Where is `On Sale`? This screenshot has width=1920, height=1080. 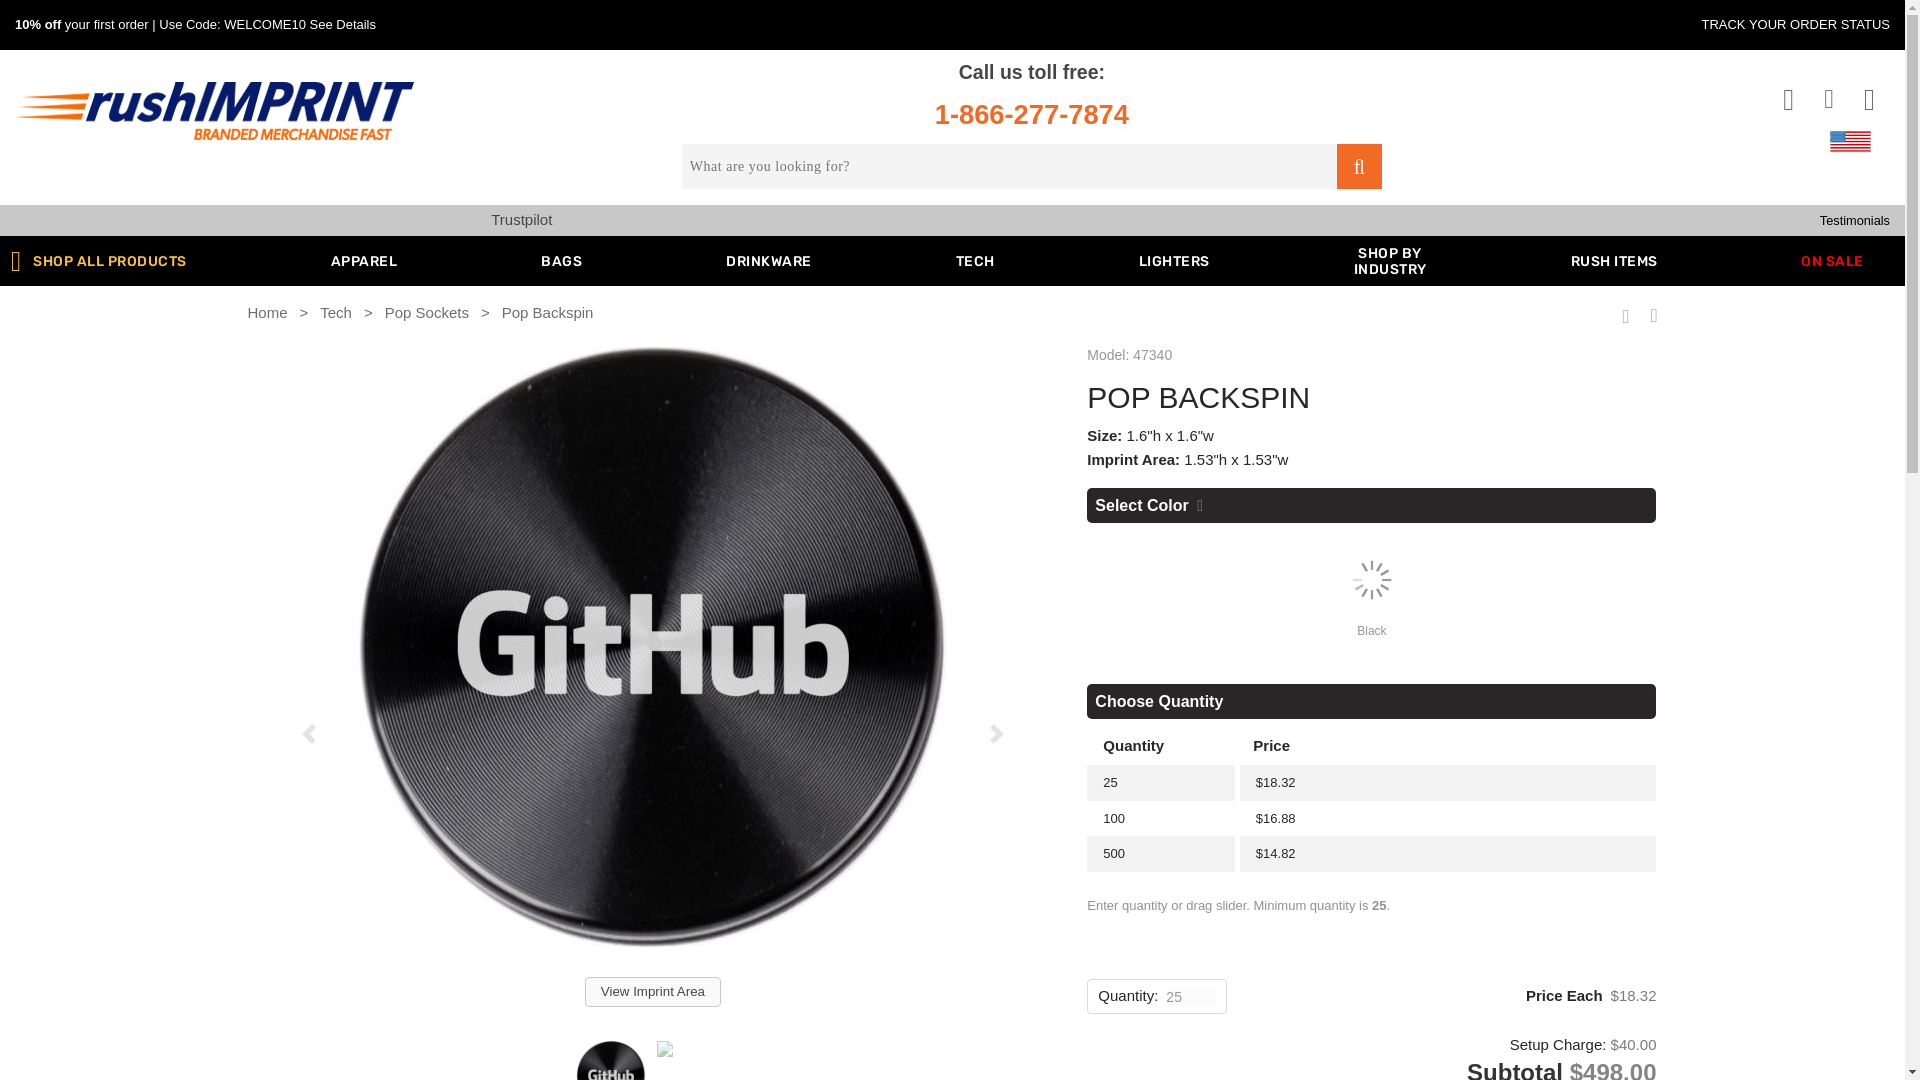 On Sale is located at coordinates (1832, 262).